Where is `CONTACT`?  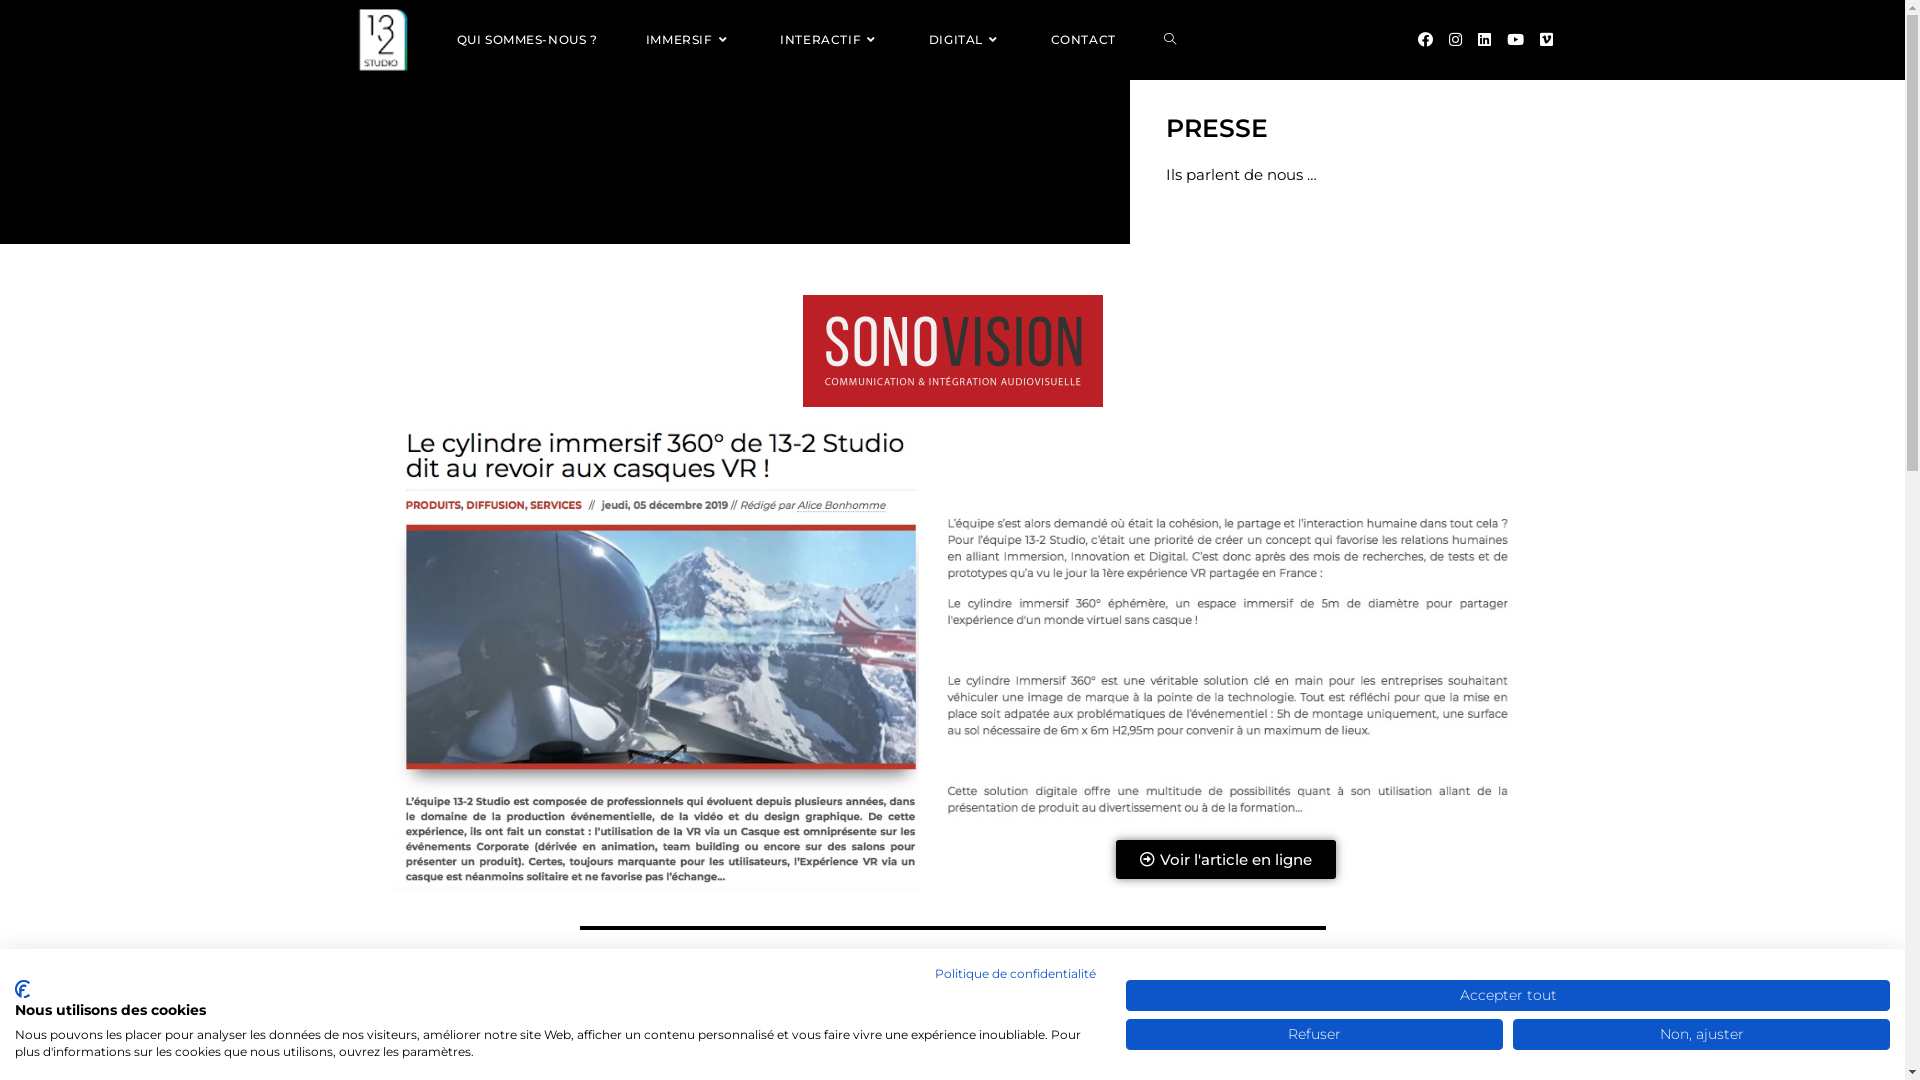 CONTACT is located at coordinates (1084, 40).